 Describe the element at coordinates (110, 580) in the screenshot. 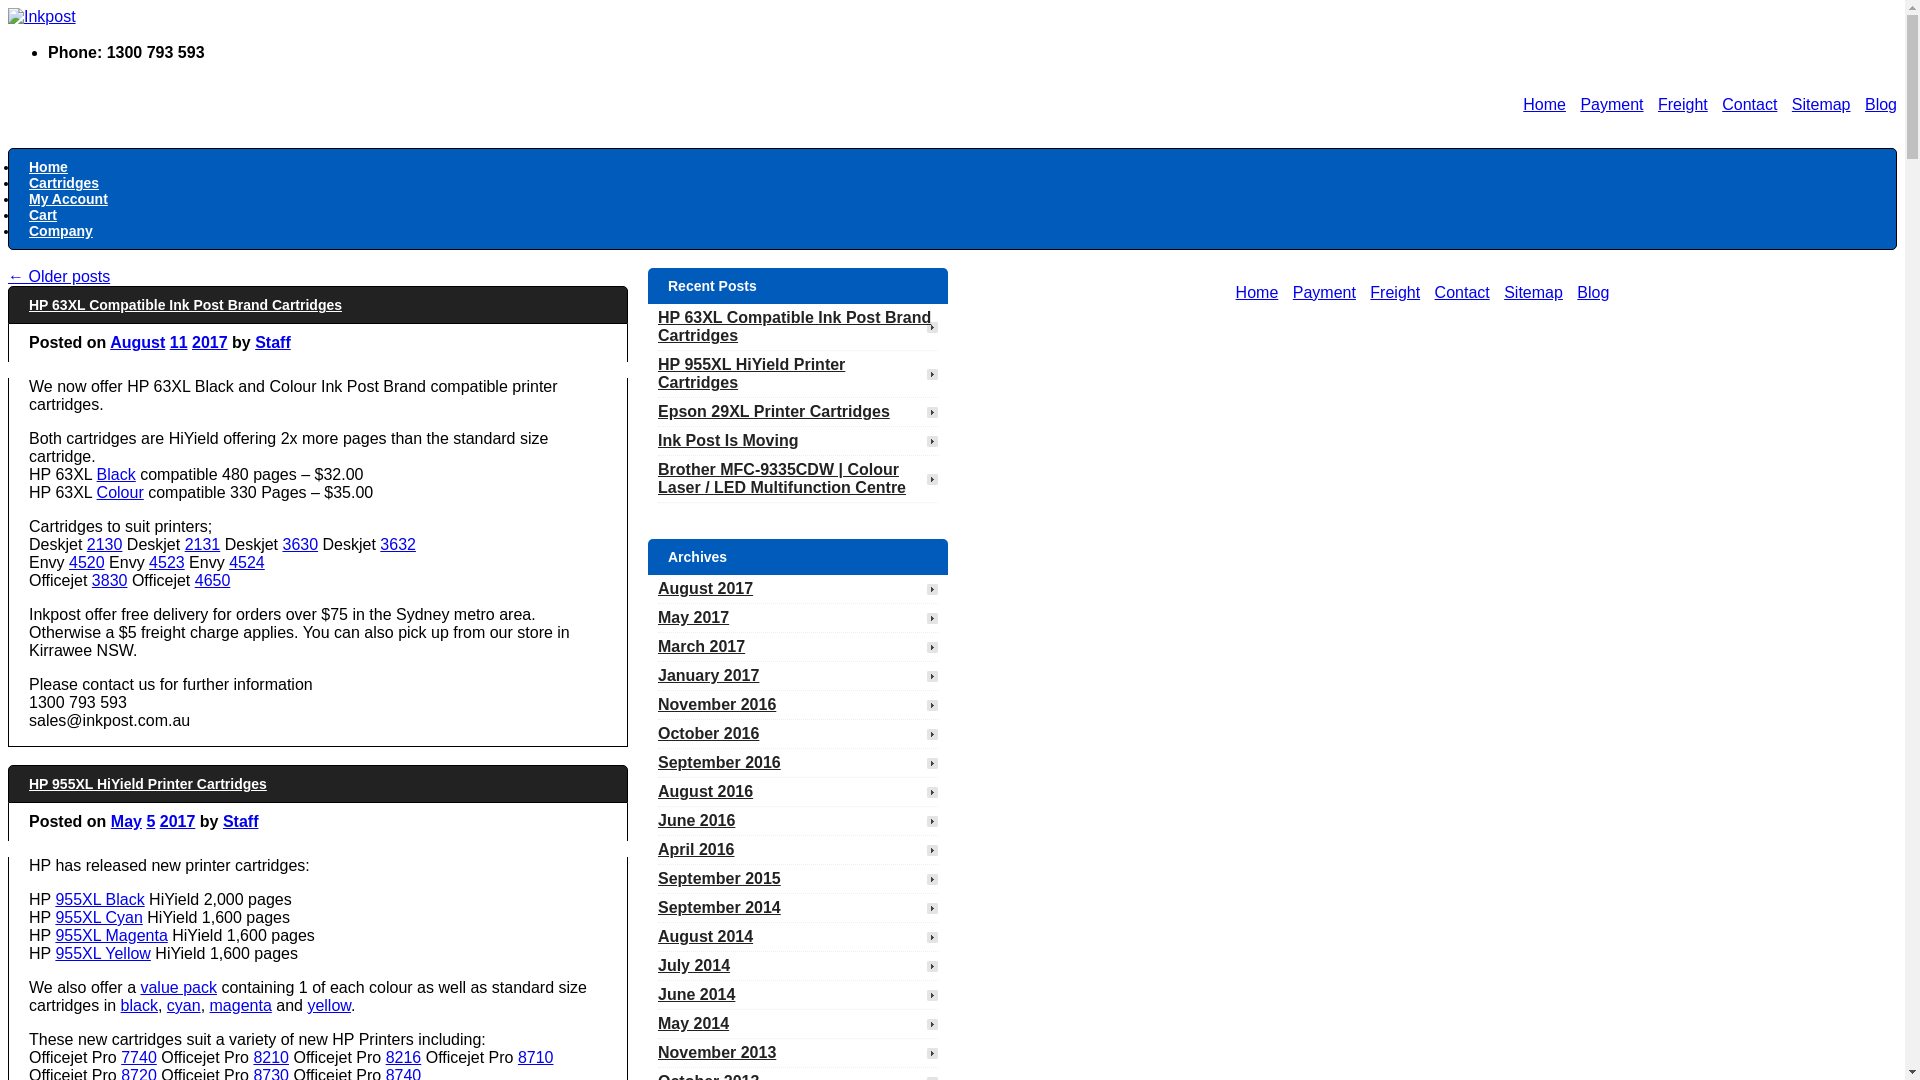

I see `3830` at that location.